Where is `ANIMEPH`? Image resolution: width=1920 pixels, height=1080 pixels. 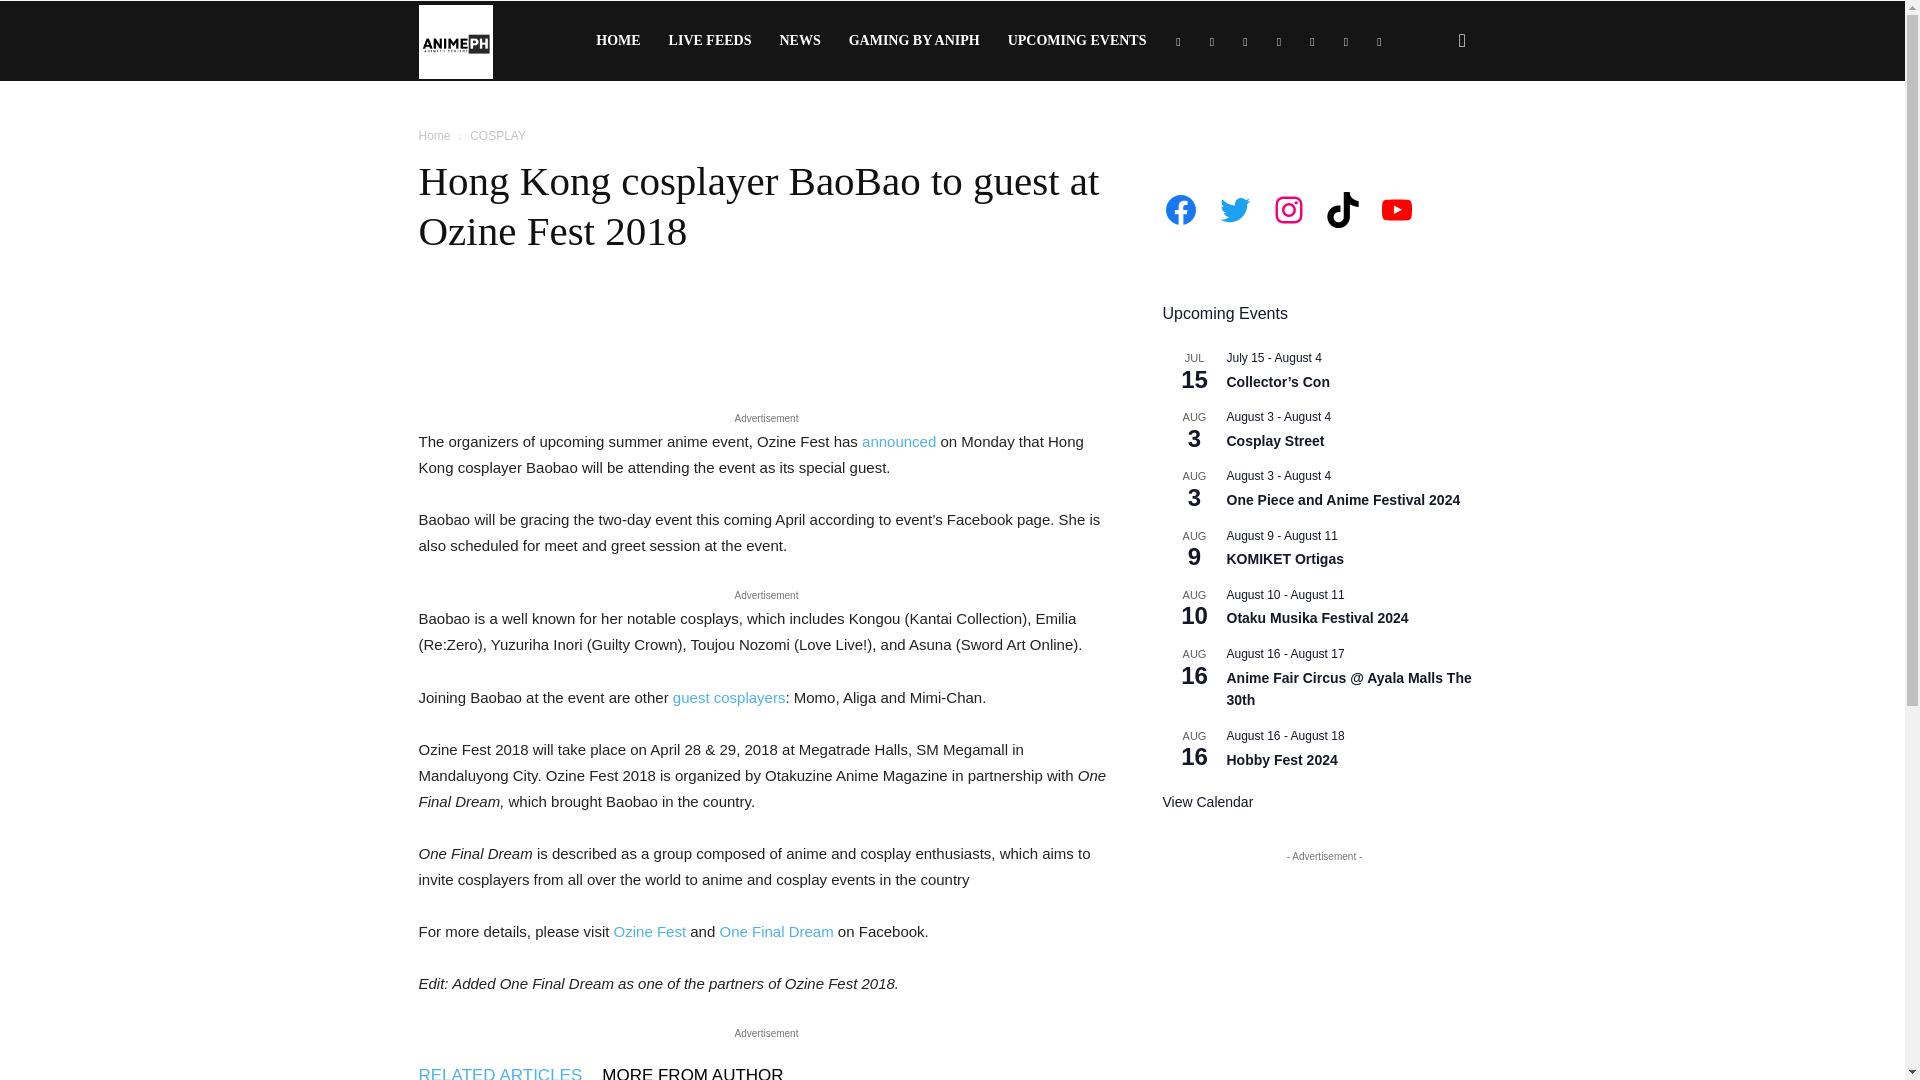
ANIMEPH is located at coordinates (454, 40).